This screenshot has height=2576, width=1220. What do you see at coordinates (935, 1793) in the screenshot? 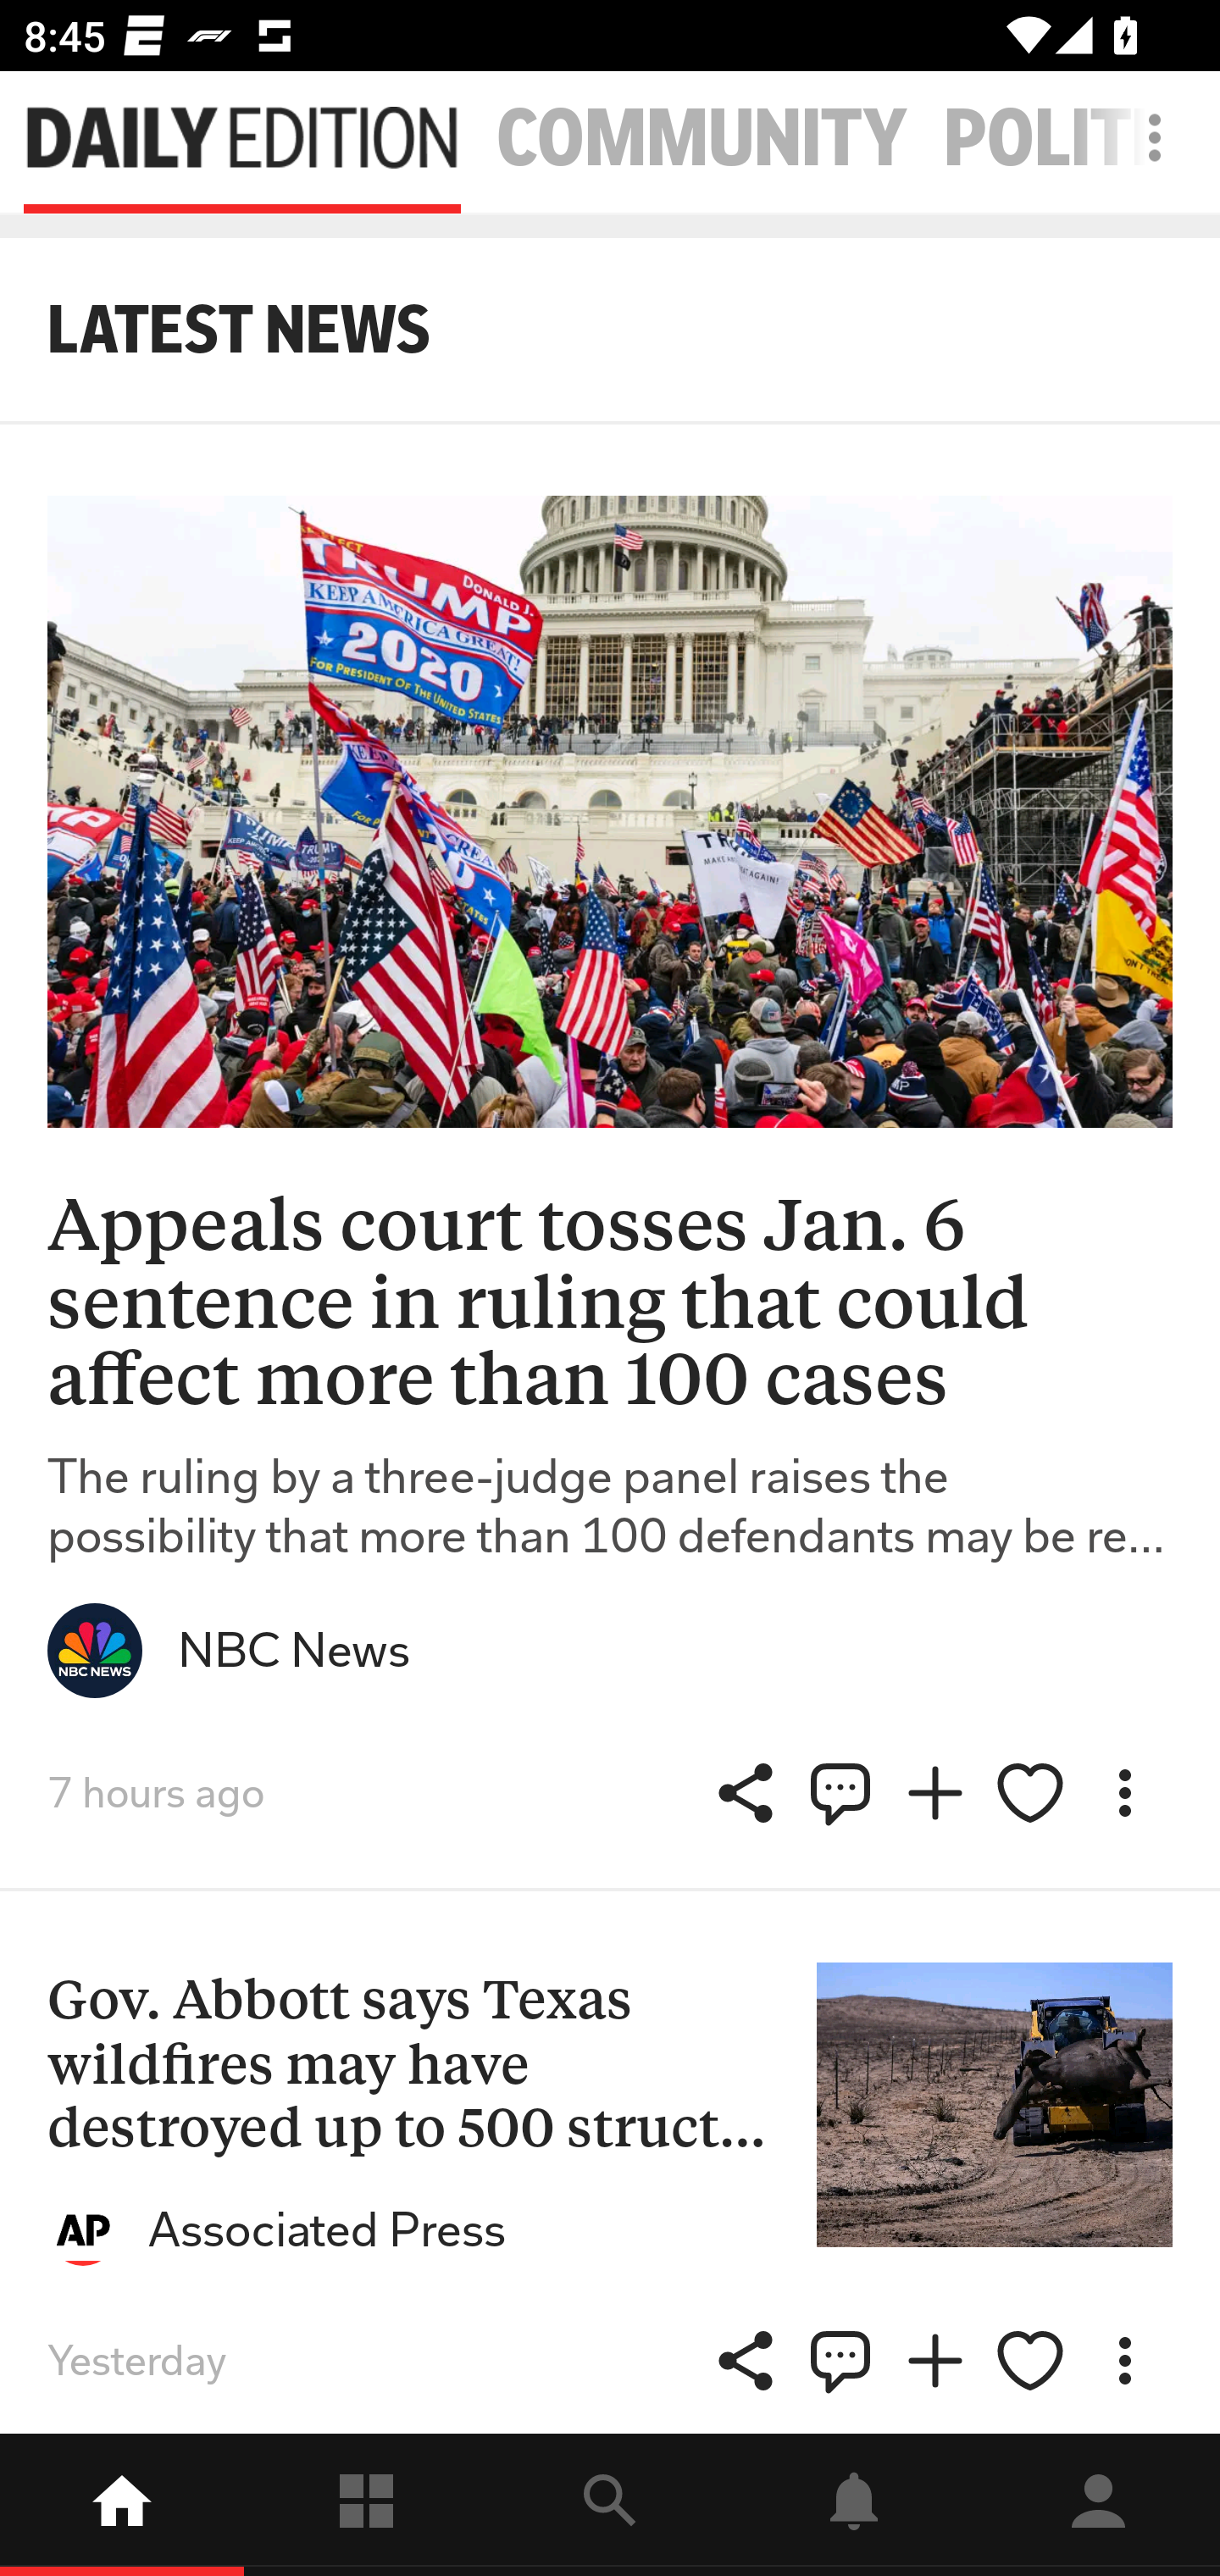
I see `Flip into Magazine` at bounding box center [935, 1793].